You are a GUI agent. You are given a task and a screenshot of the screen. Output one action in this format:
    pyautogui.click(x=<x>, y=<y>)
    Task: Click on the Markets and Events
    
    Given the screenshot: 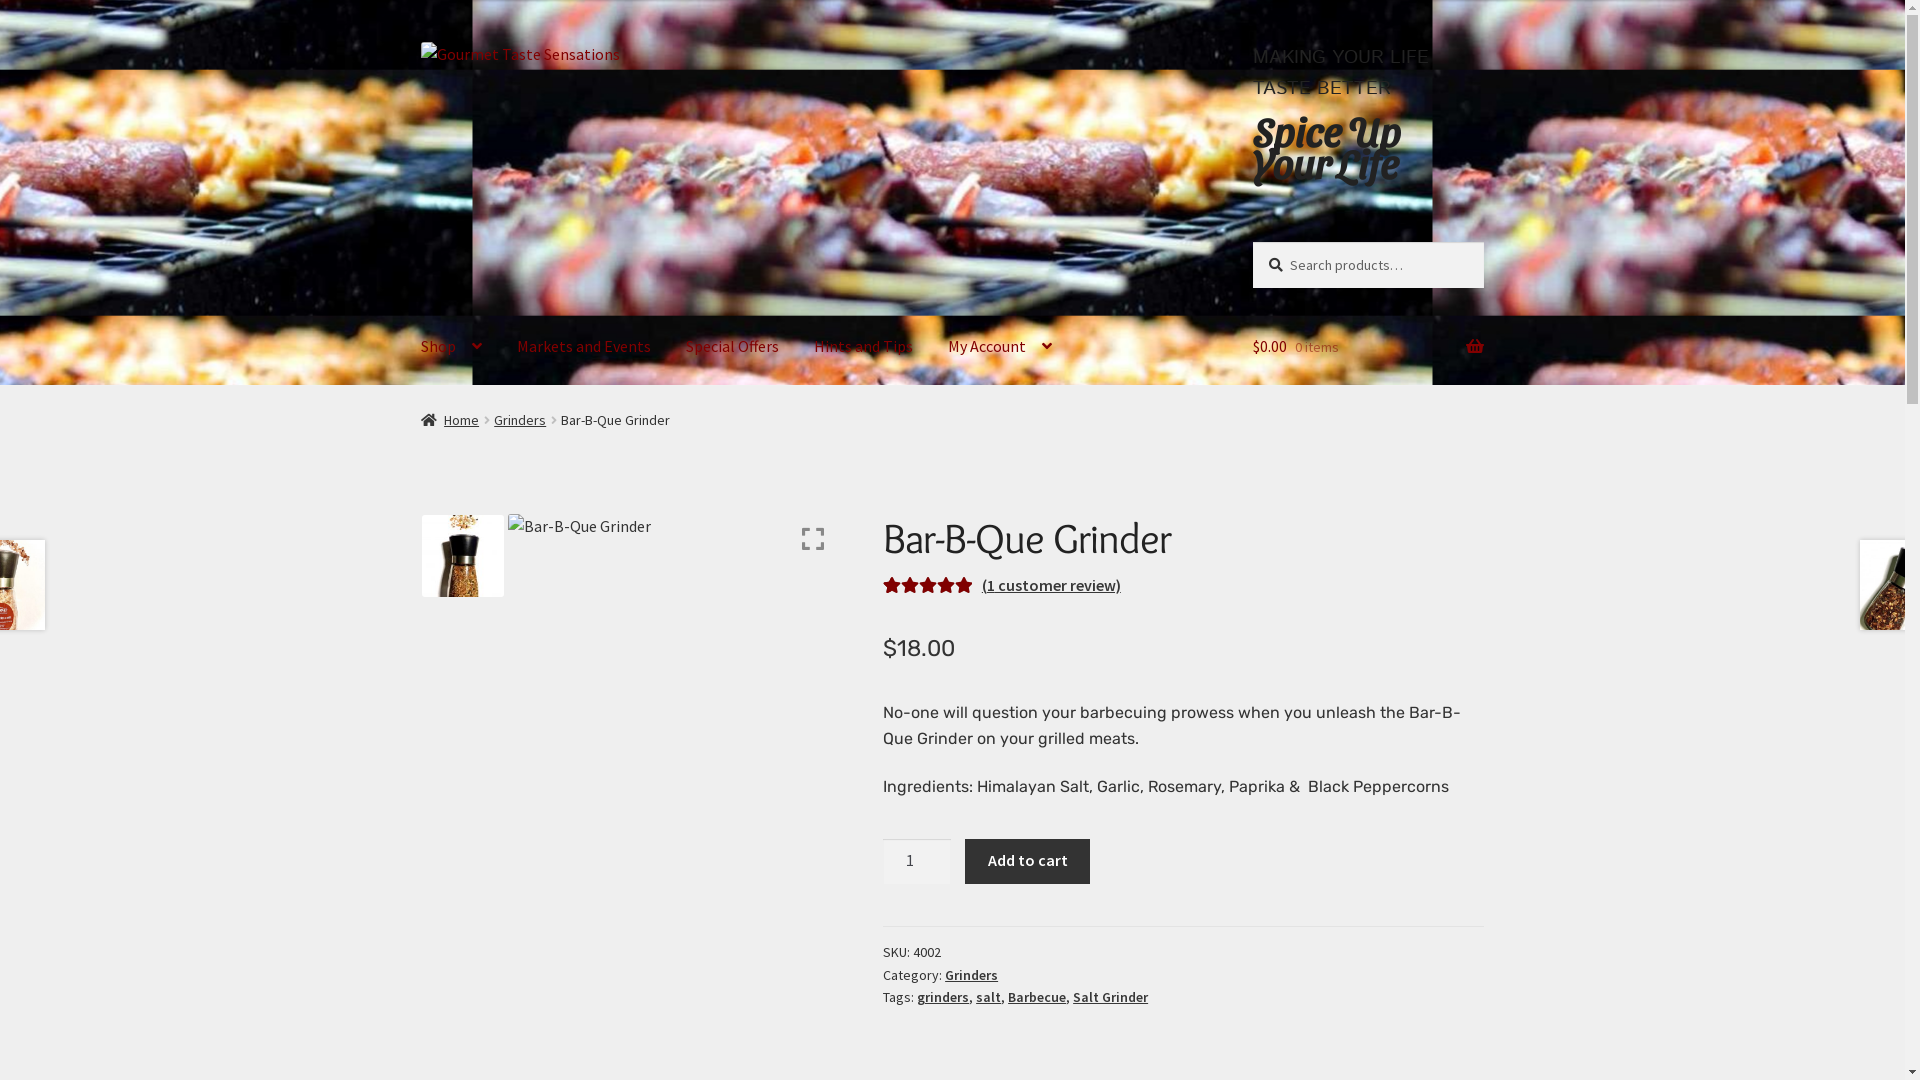 What is the action you would take?
    pyautogui.click(x=584, y=347)
    